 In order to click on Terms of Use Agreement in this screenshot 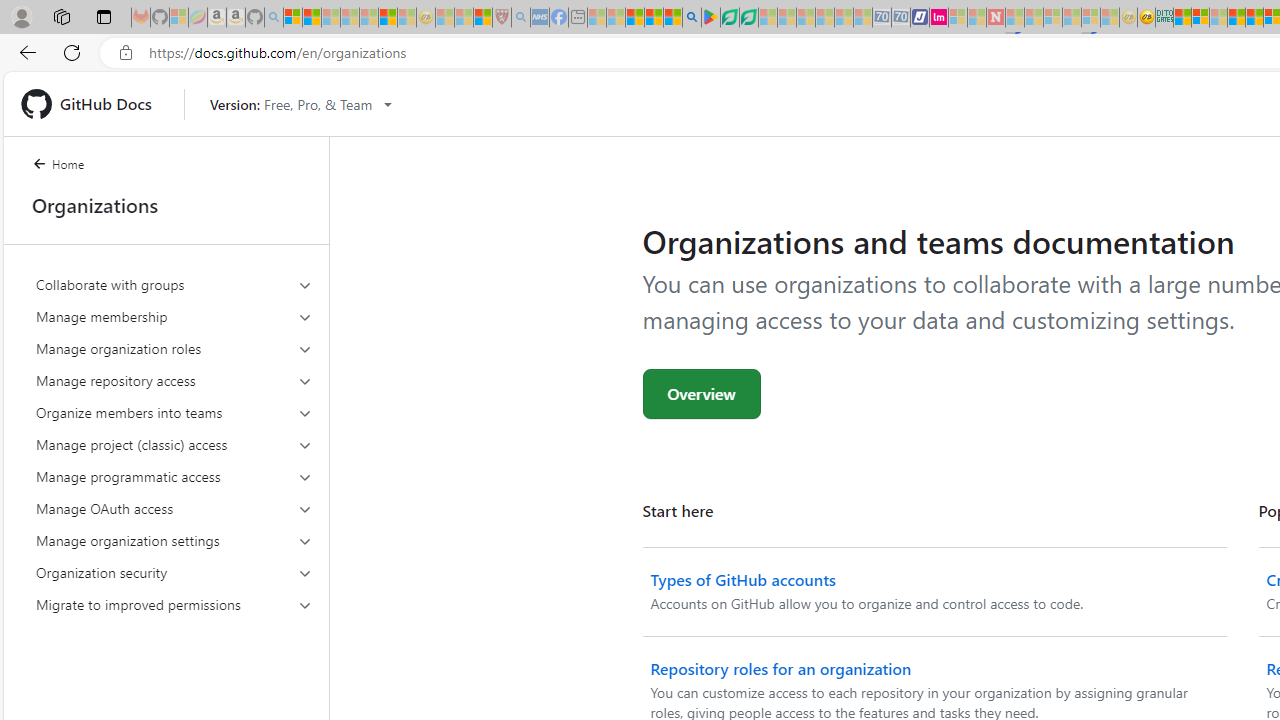, I will do `click(729, 18)`.